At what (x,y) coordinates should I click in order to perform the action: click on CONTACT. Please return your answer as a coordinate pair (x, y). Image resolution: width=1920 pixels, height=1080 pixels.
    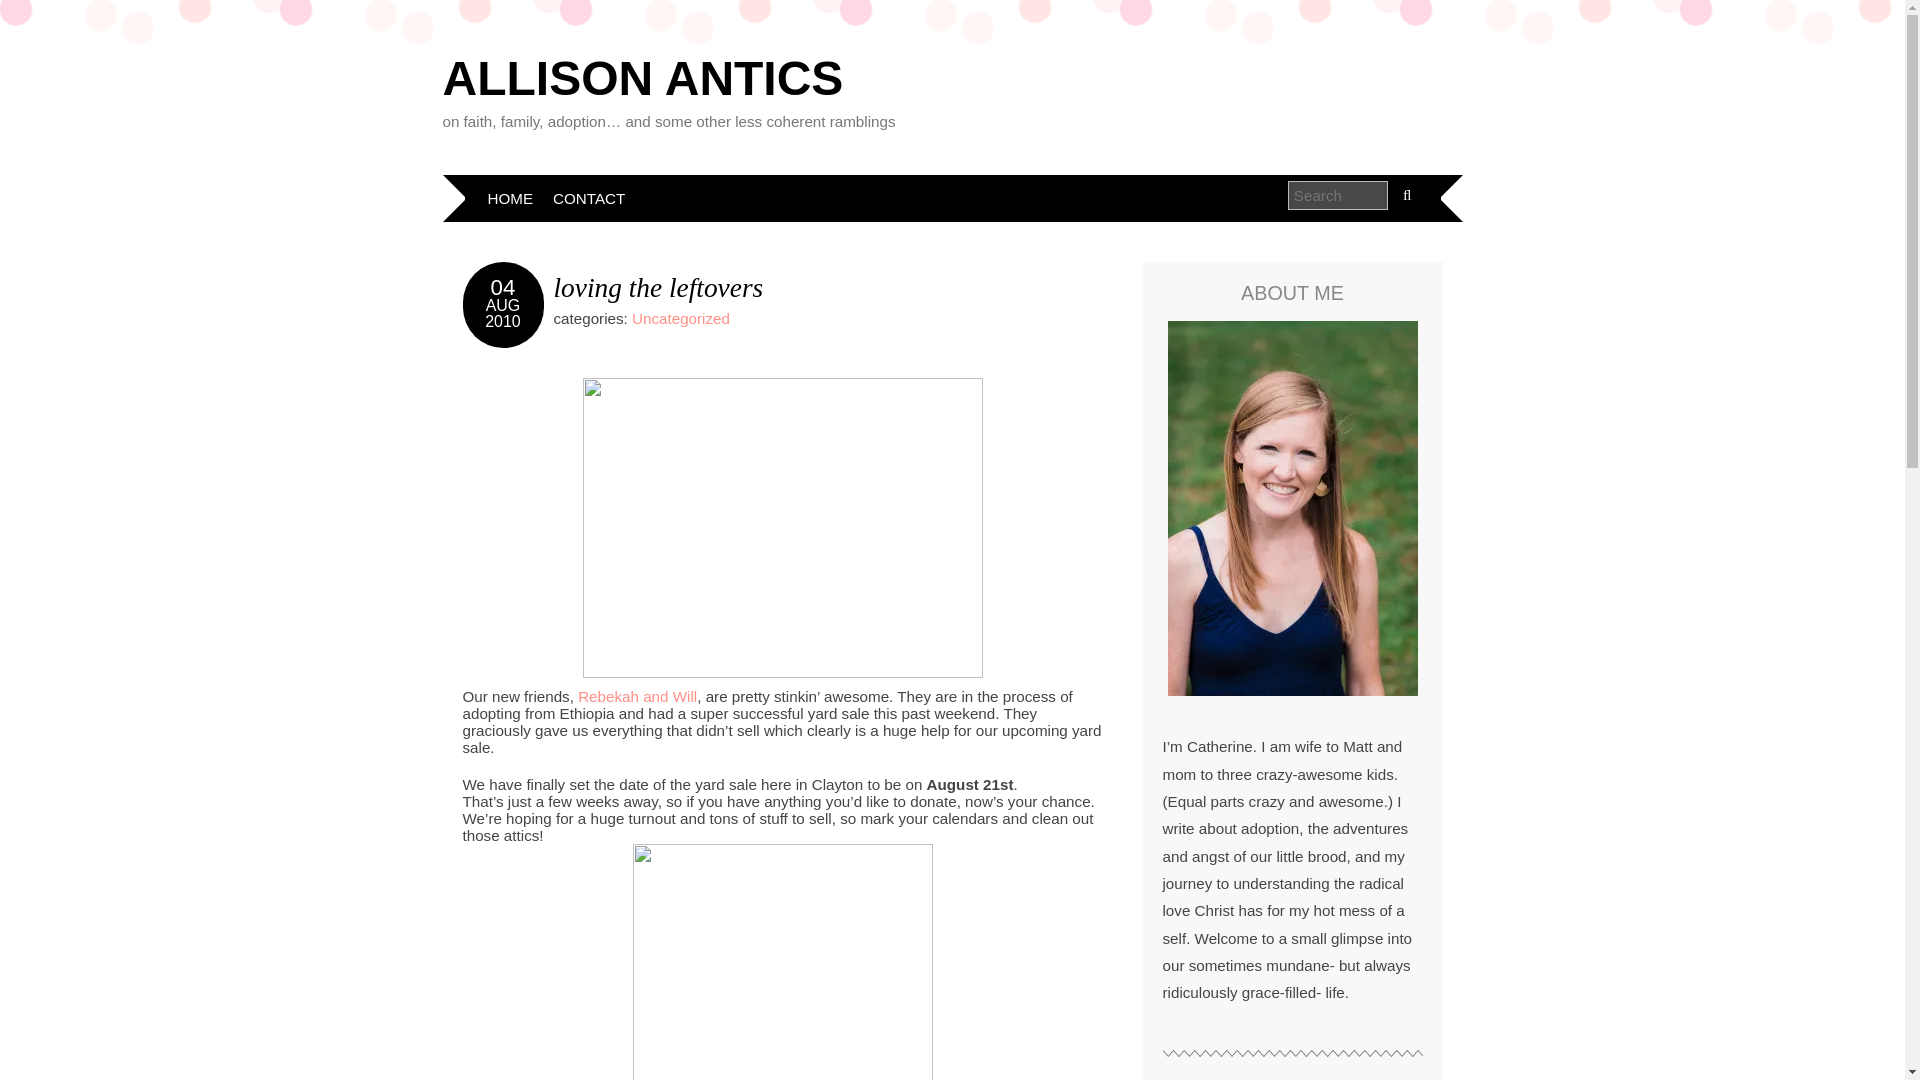
    Looking at the image, I should click on (589, 198).